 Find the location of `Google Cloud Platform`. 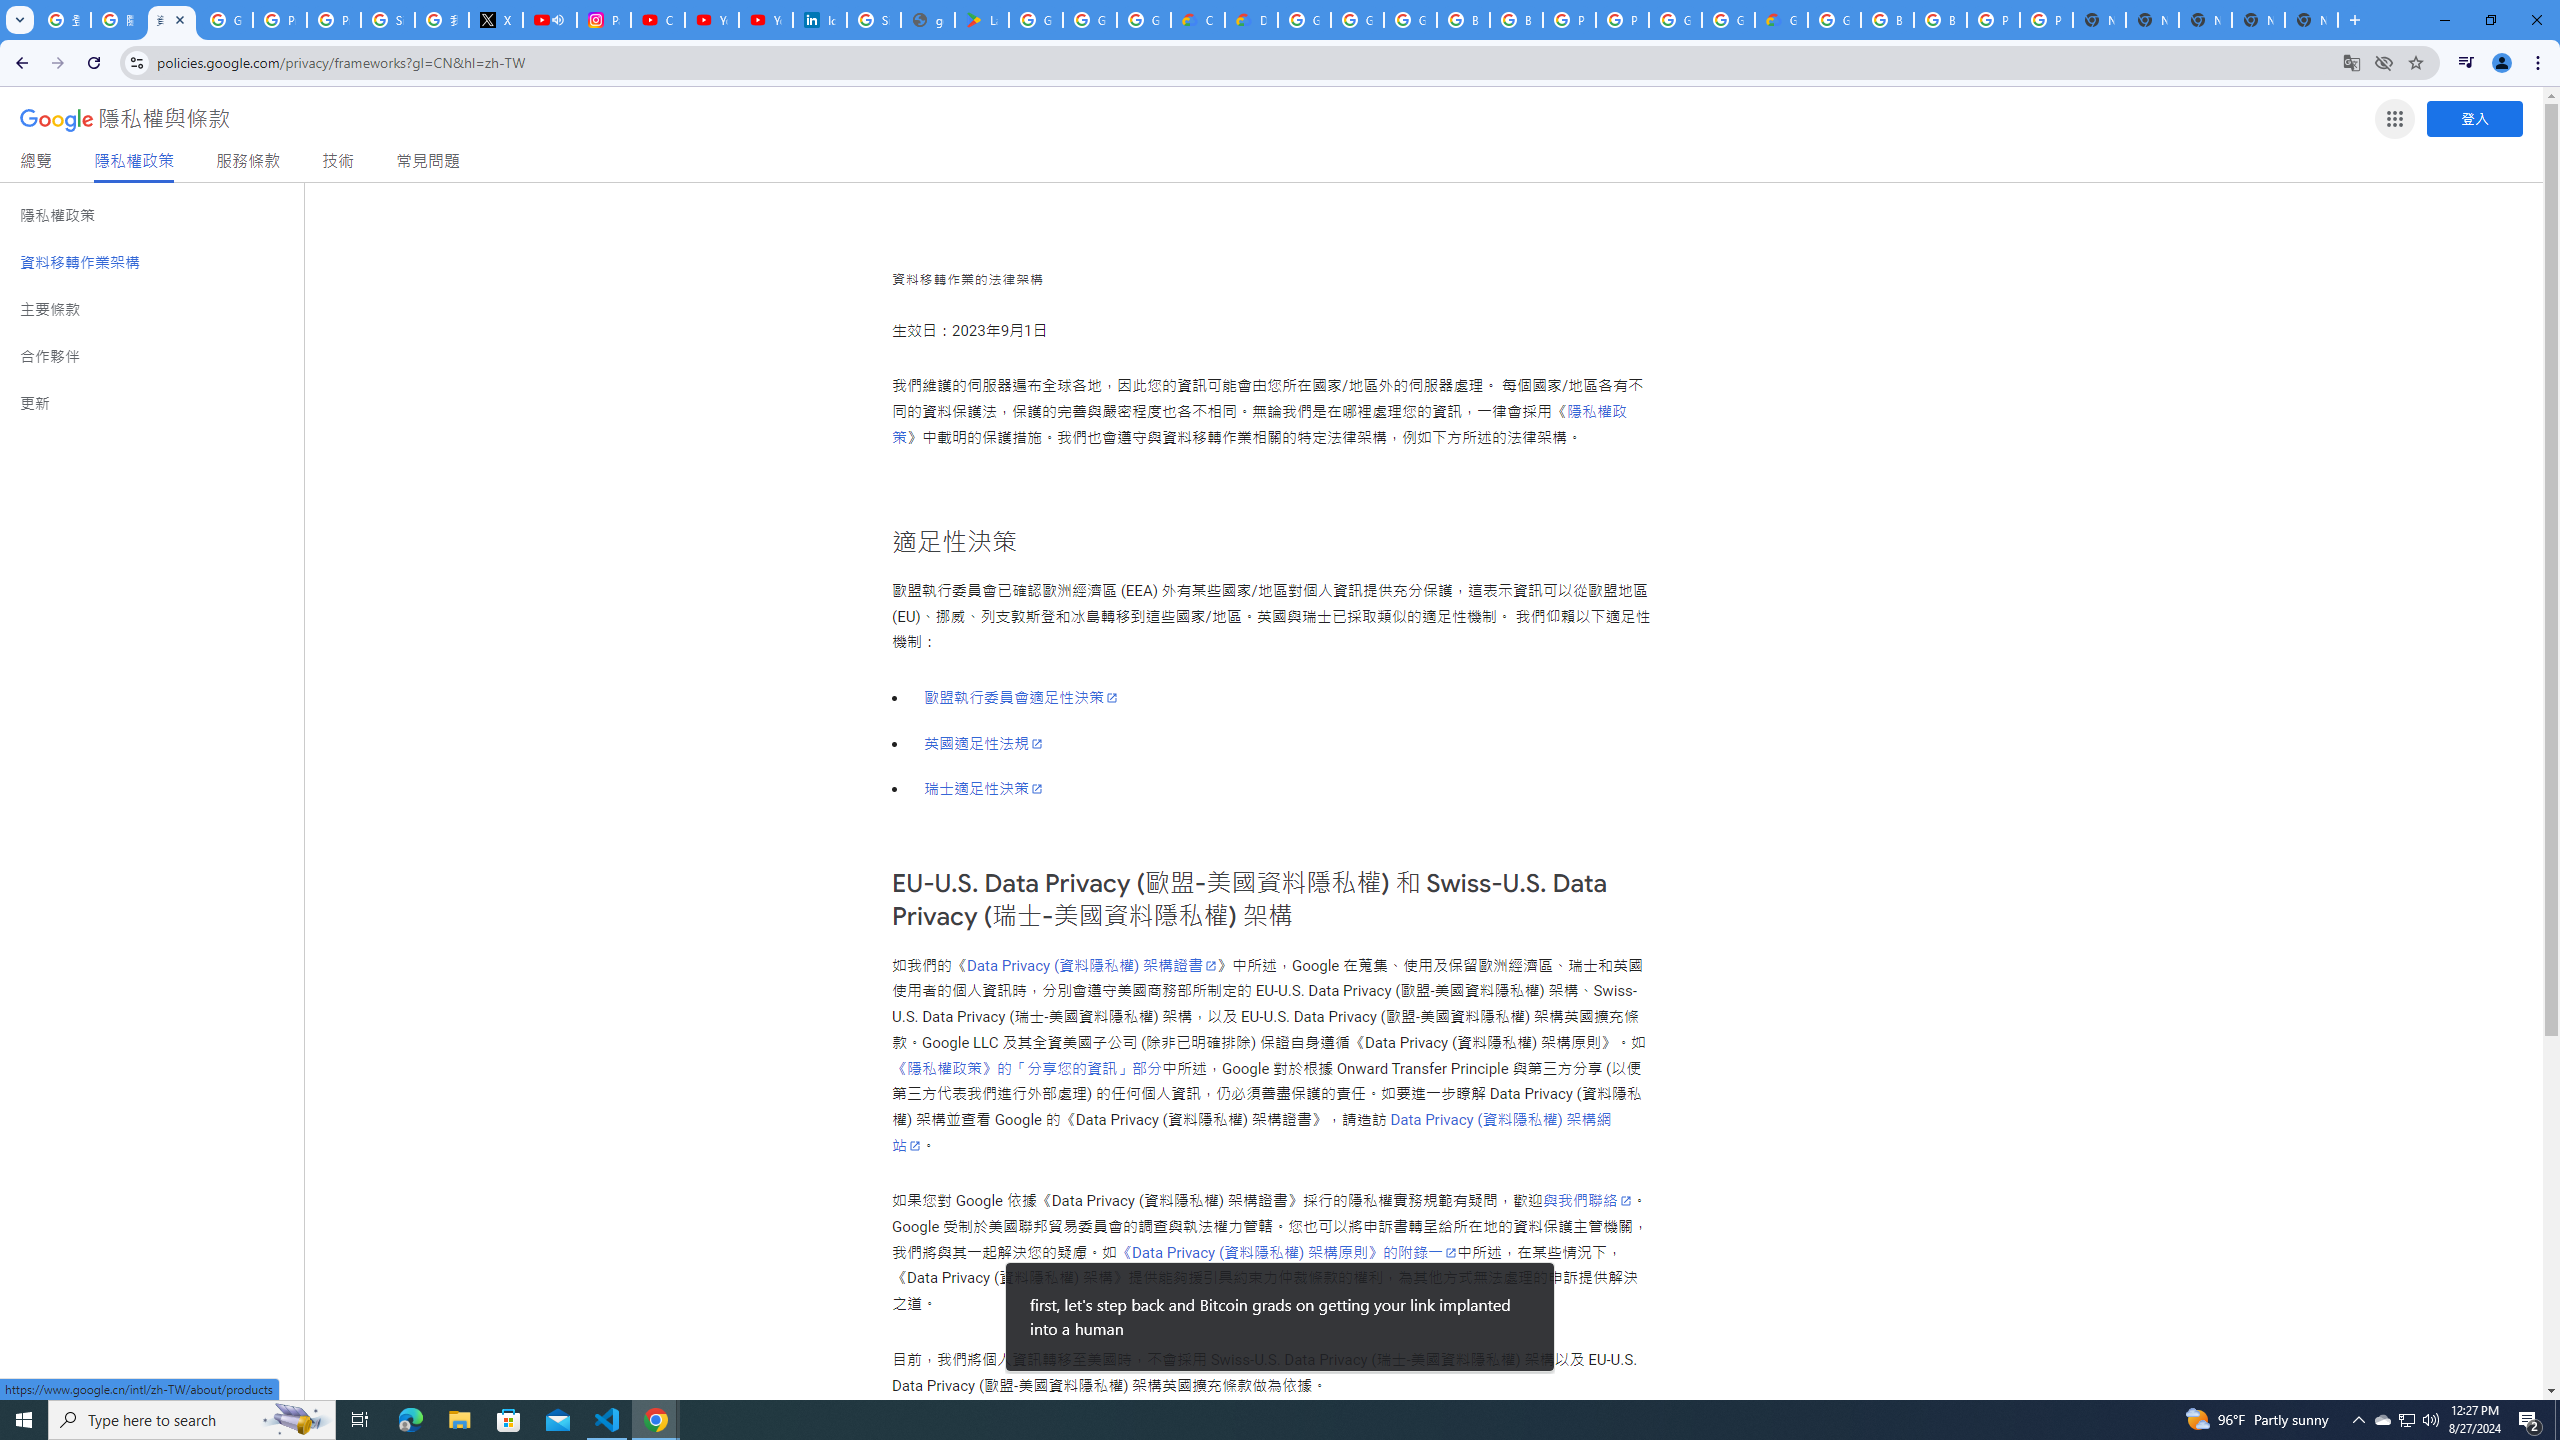

Google Cloud Platform is located at coordinates (1675, 20).